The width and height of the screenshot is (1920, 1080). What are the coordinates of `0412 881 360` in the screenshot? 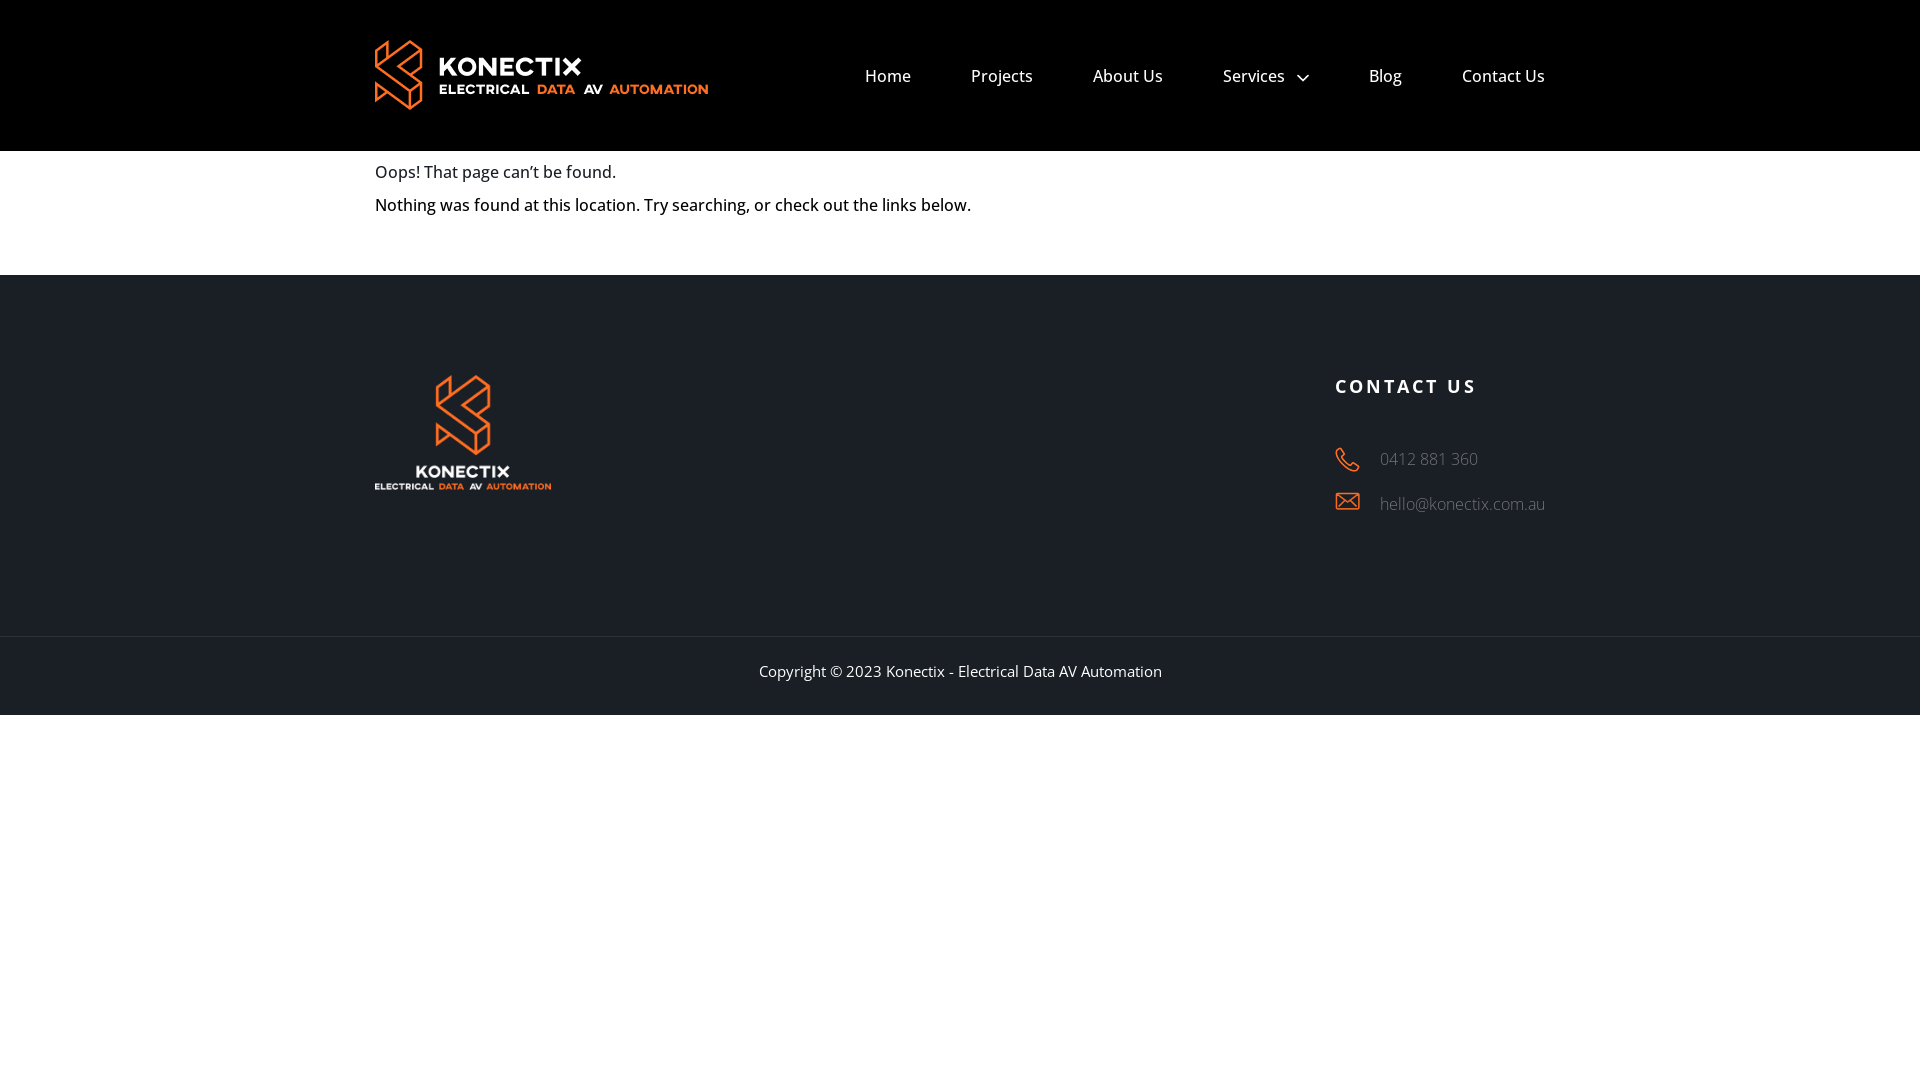 It's located at (1429, 458).